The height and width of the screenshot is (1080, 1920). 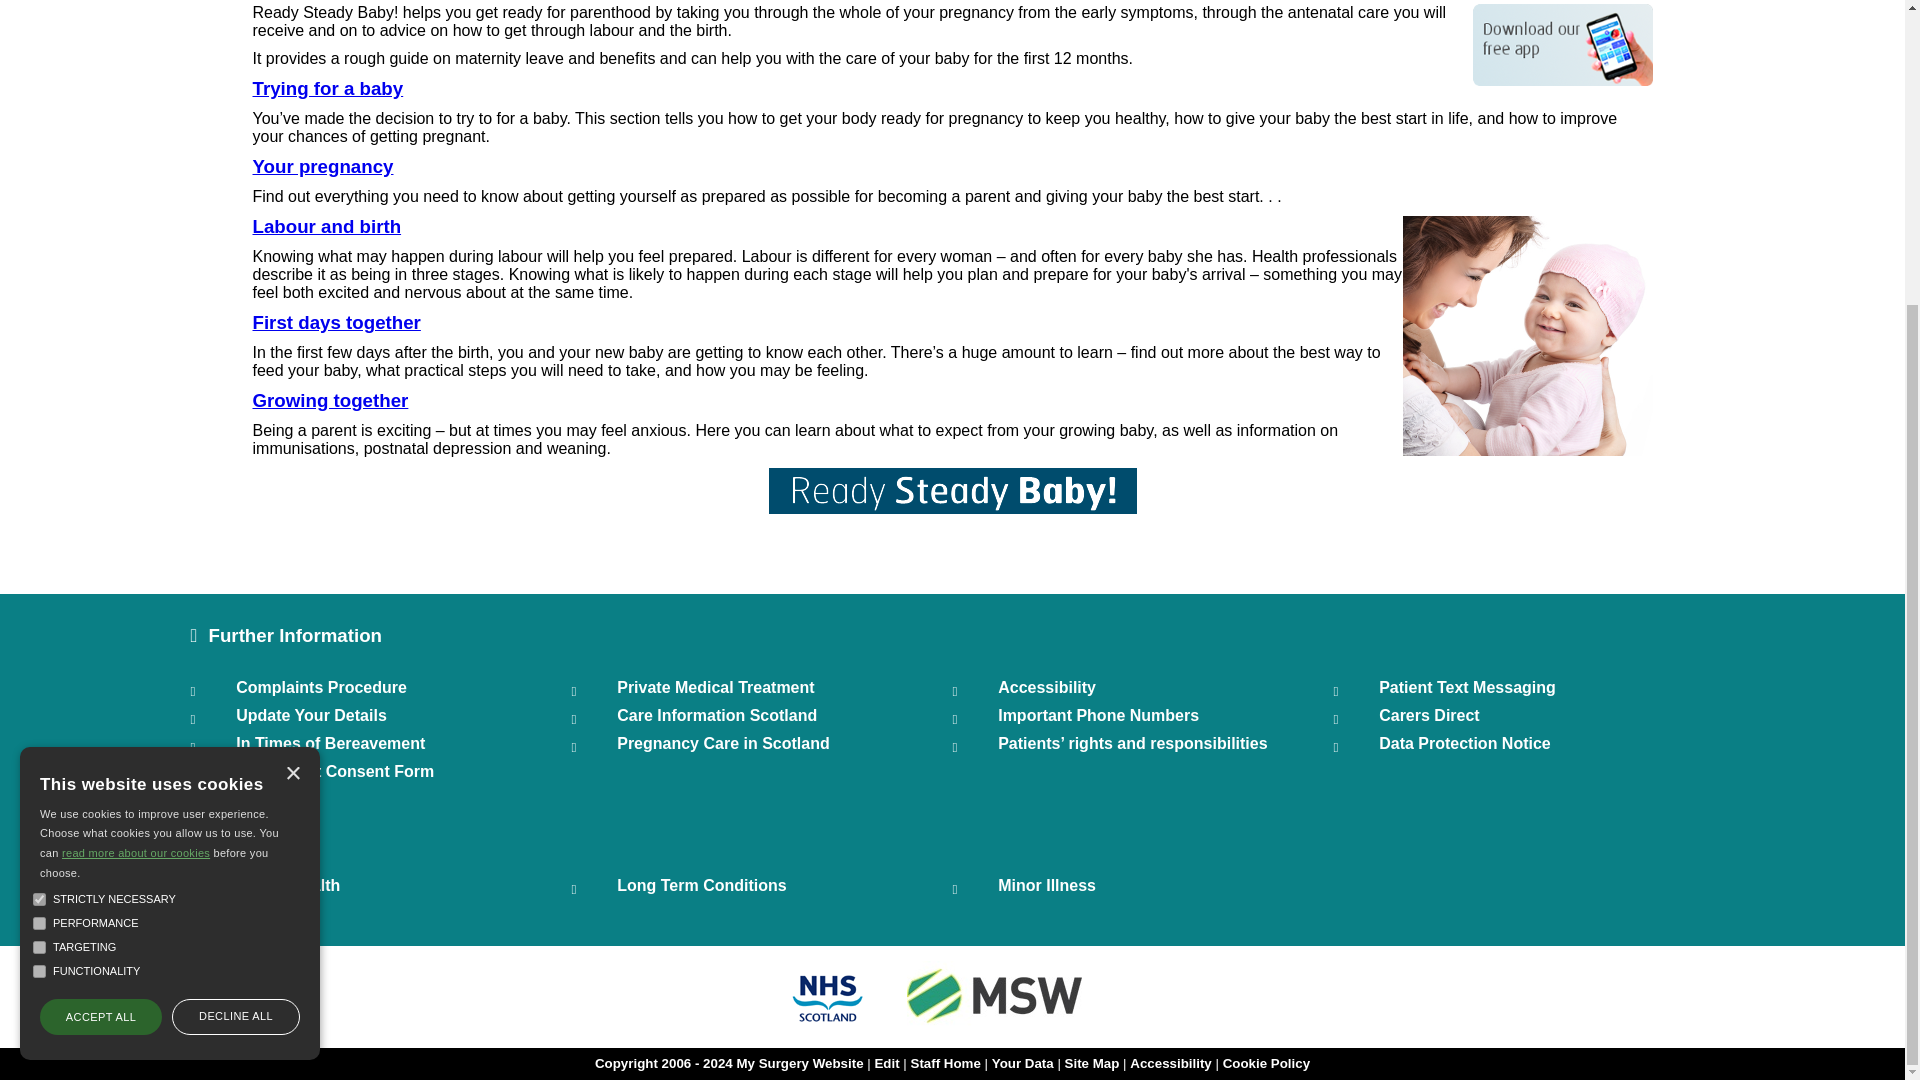 What do you see at coordinates (39, 558) in the screenshot?
I see `functionality` at bounding box center [39, 558].